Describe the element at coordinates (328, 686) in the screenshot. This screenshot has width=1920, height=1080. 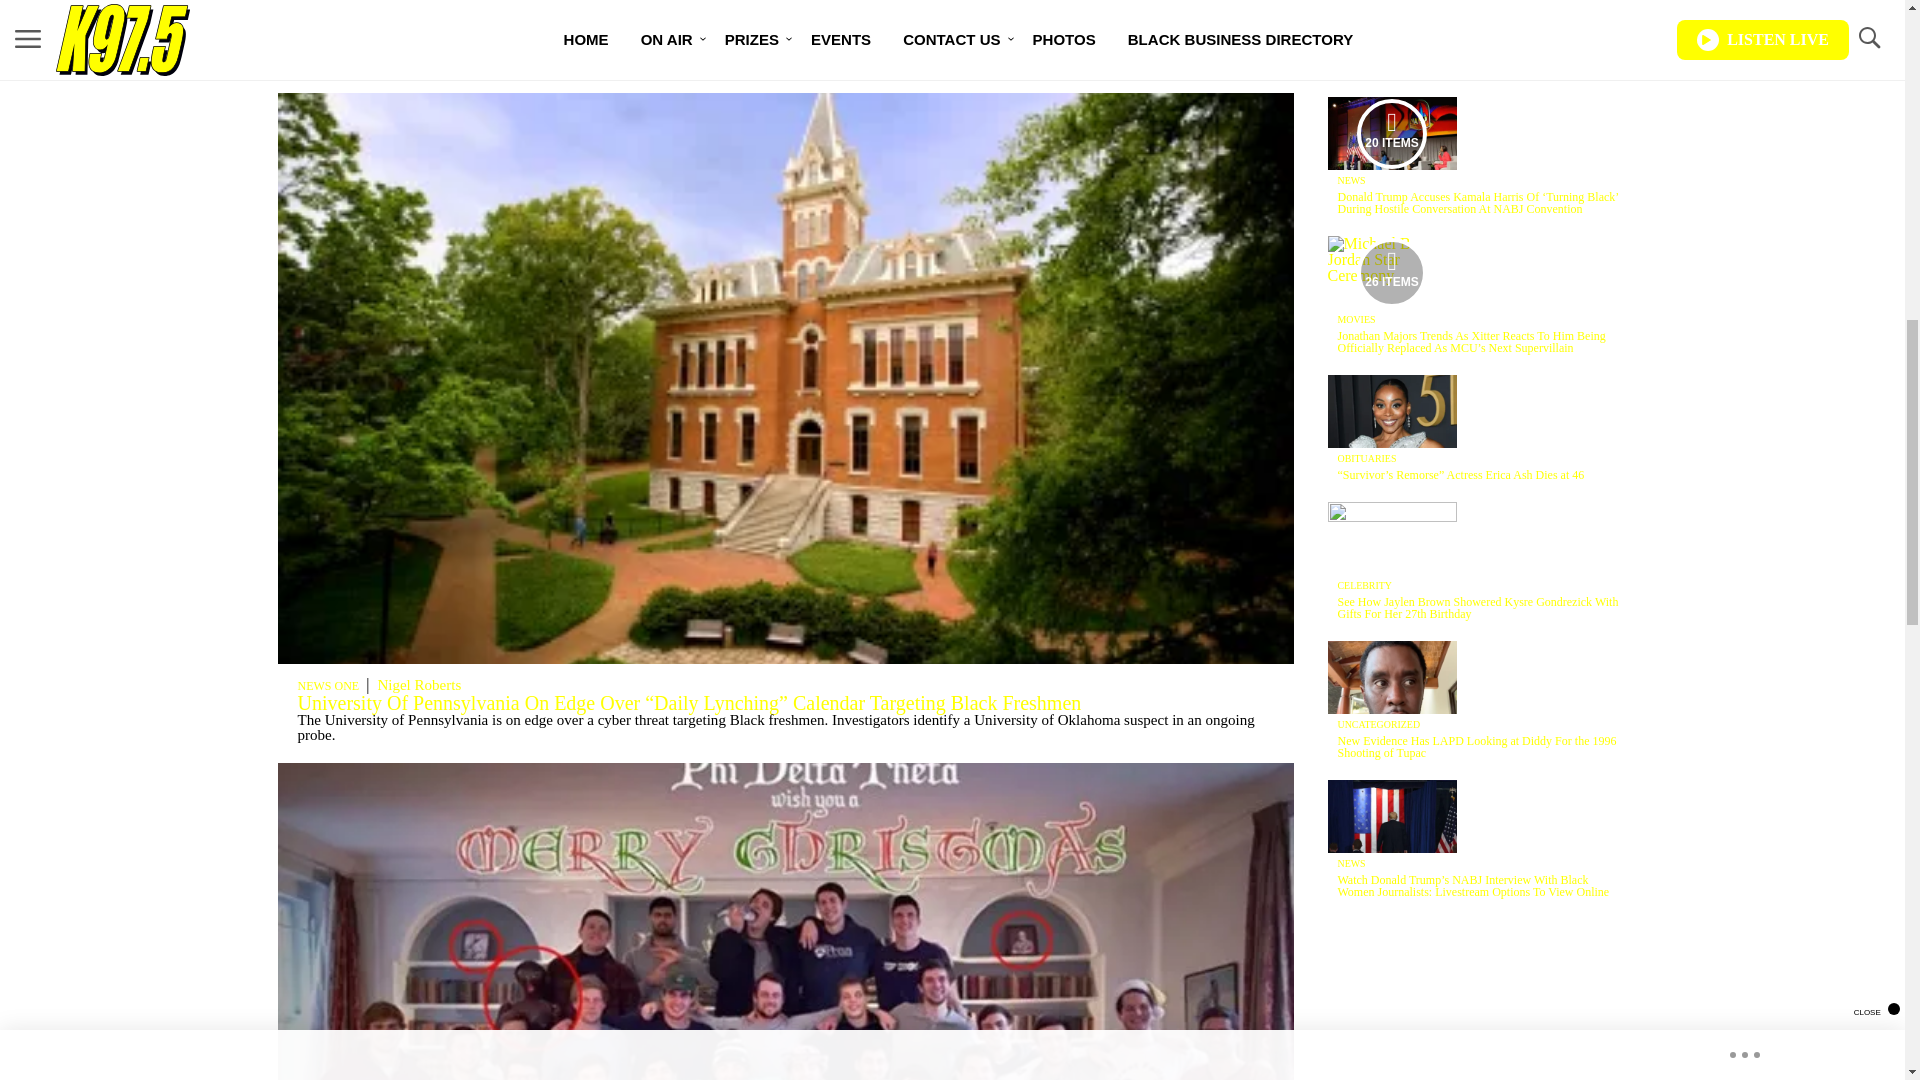
I see `NEWS ONE` at that location.